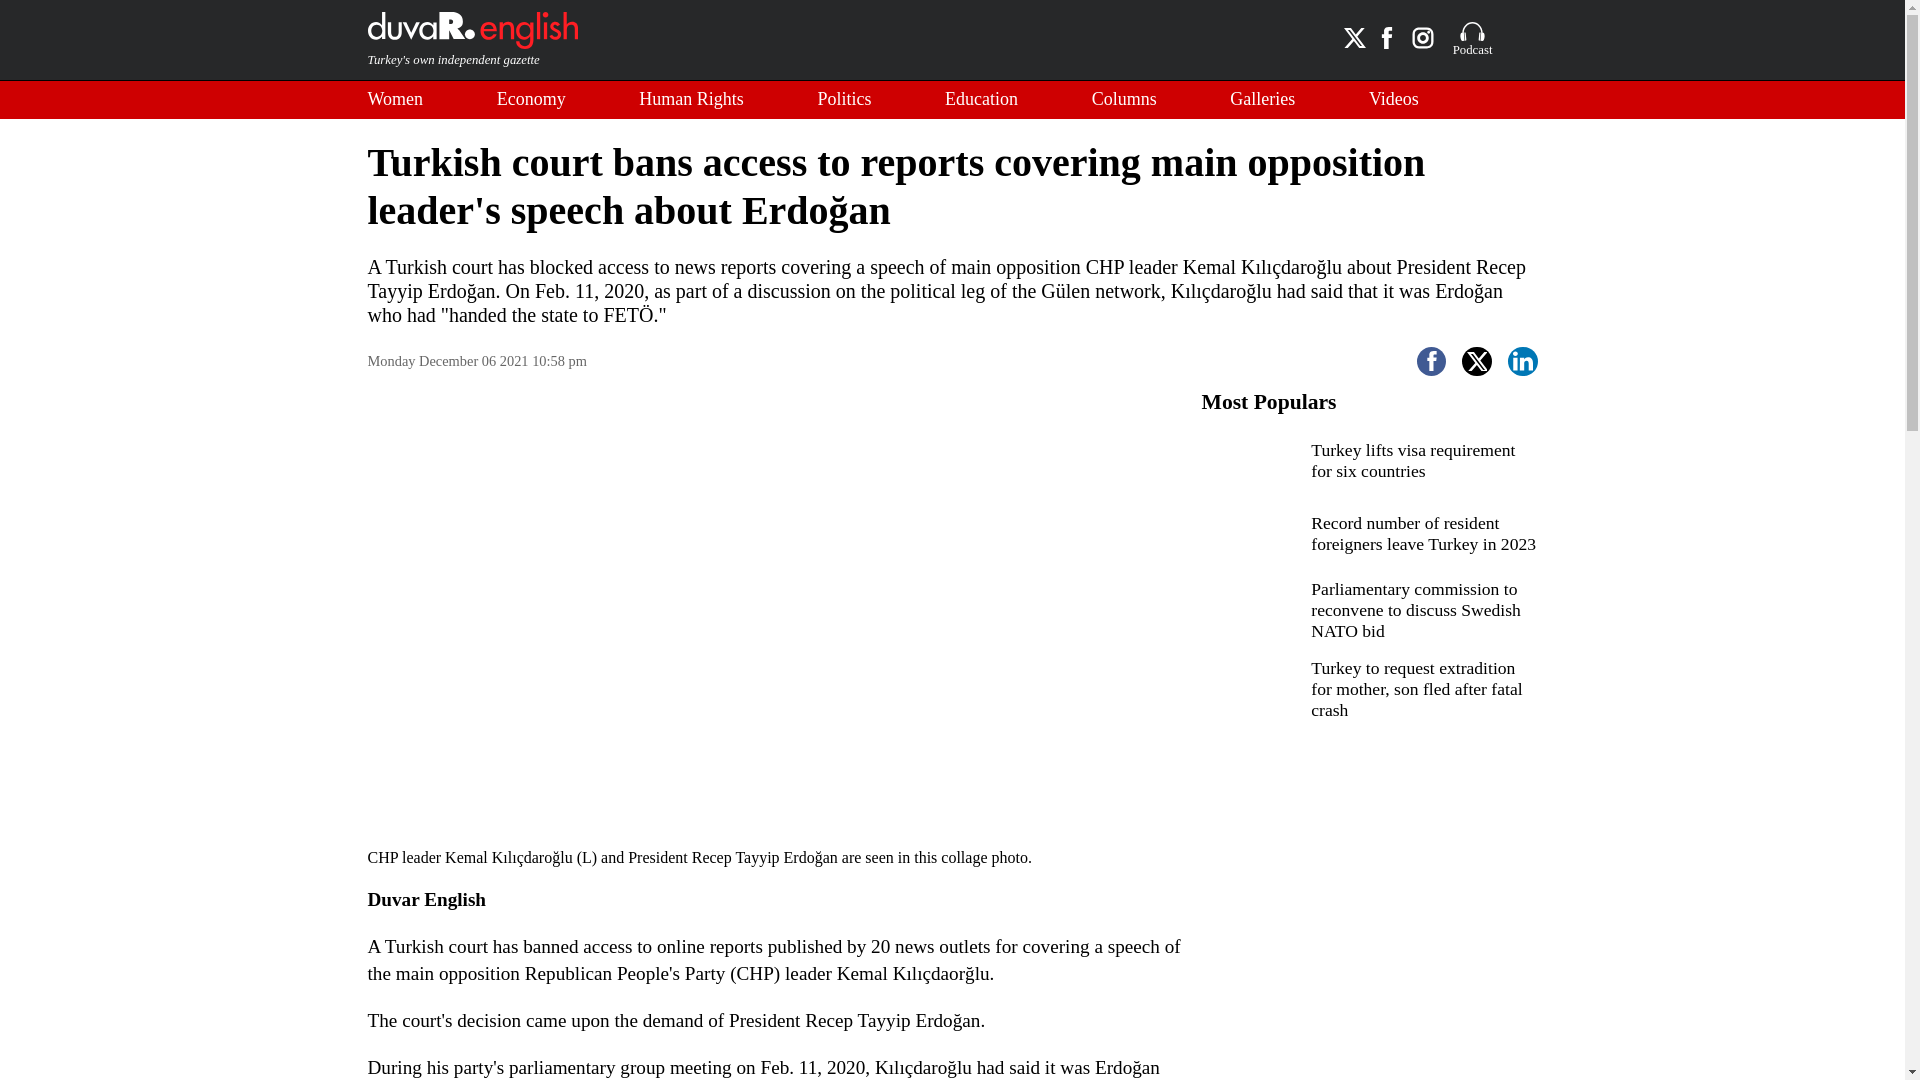 This screenshot has height=1080, width=1920. I want to click on Galleries, so click(1262, 100).